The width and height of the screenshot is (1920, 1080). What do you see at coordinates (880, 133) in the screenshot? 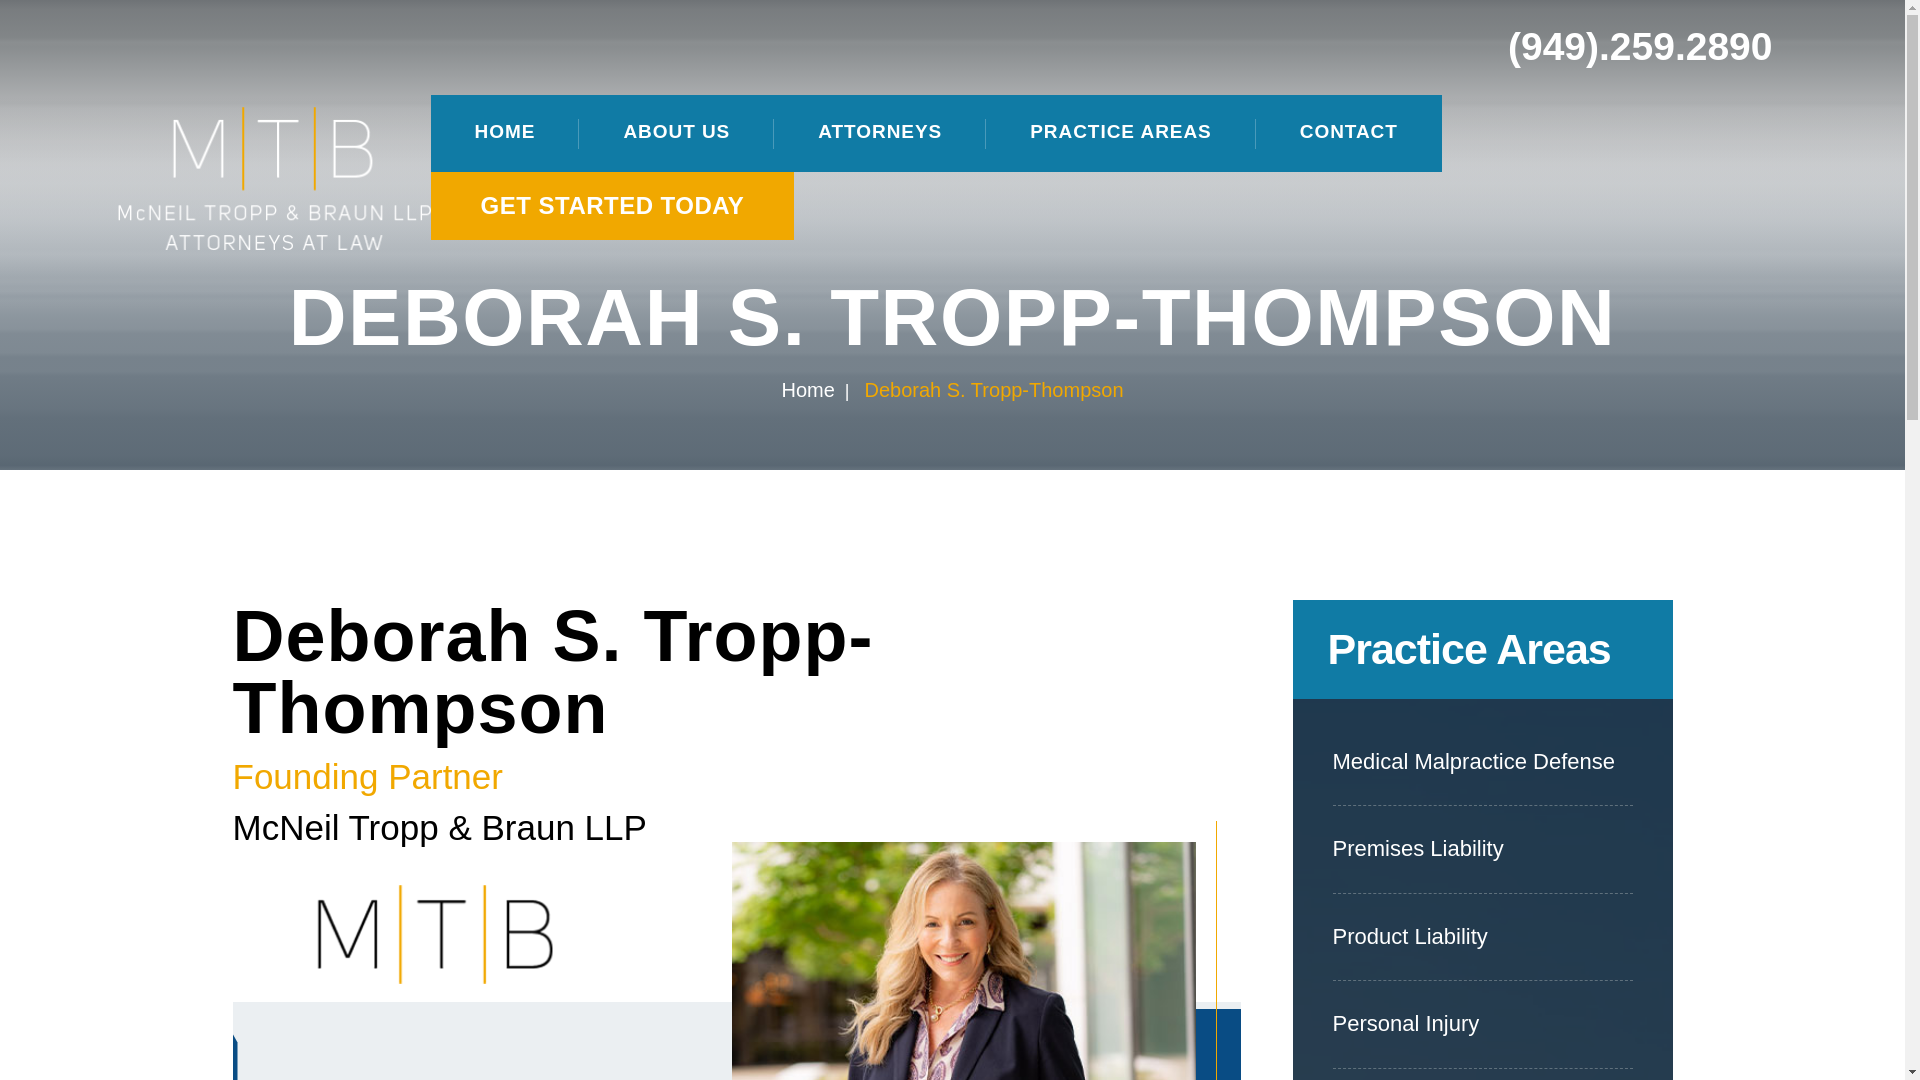
I see `ATTORNEYS` at bounding box center [880, 133].